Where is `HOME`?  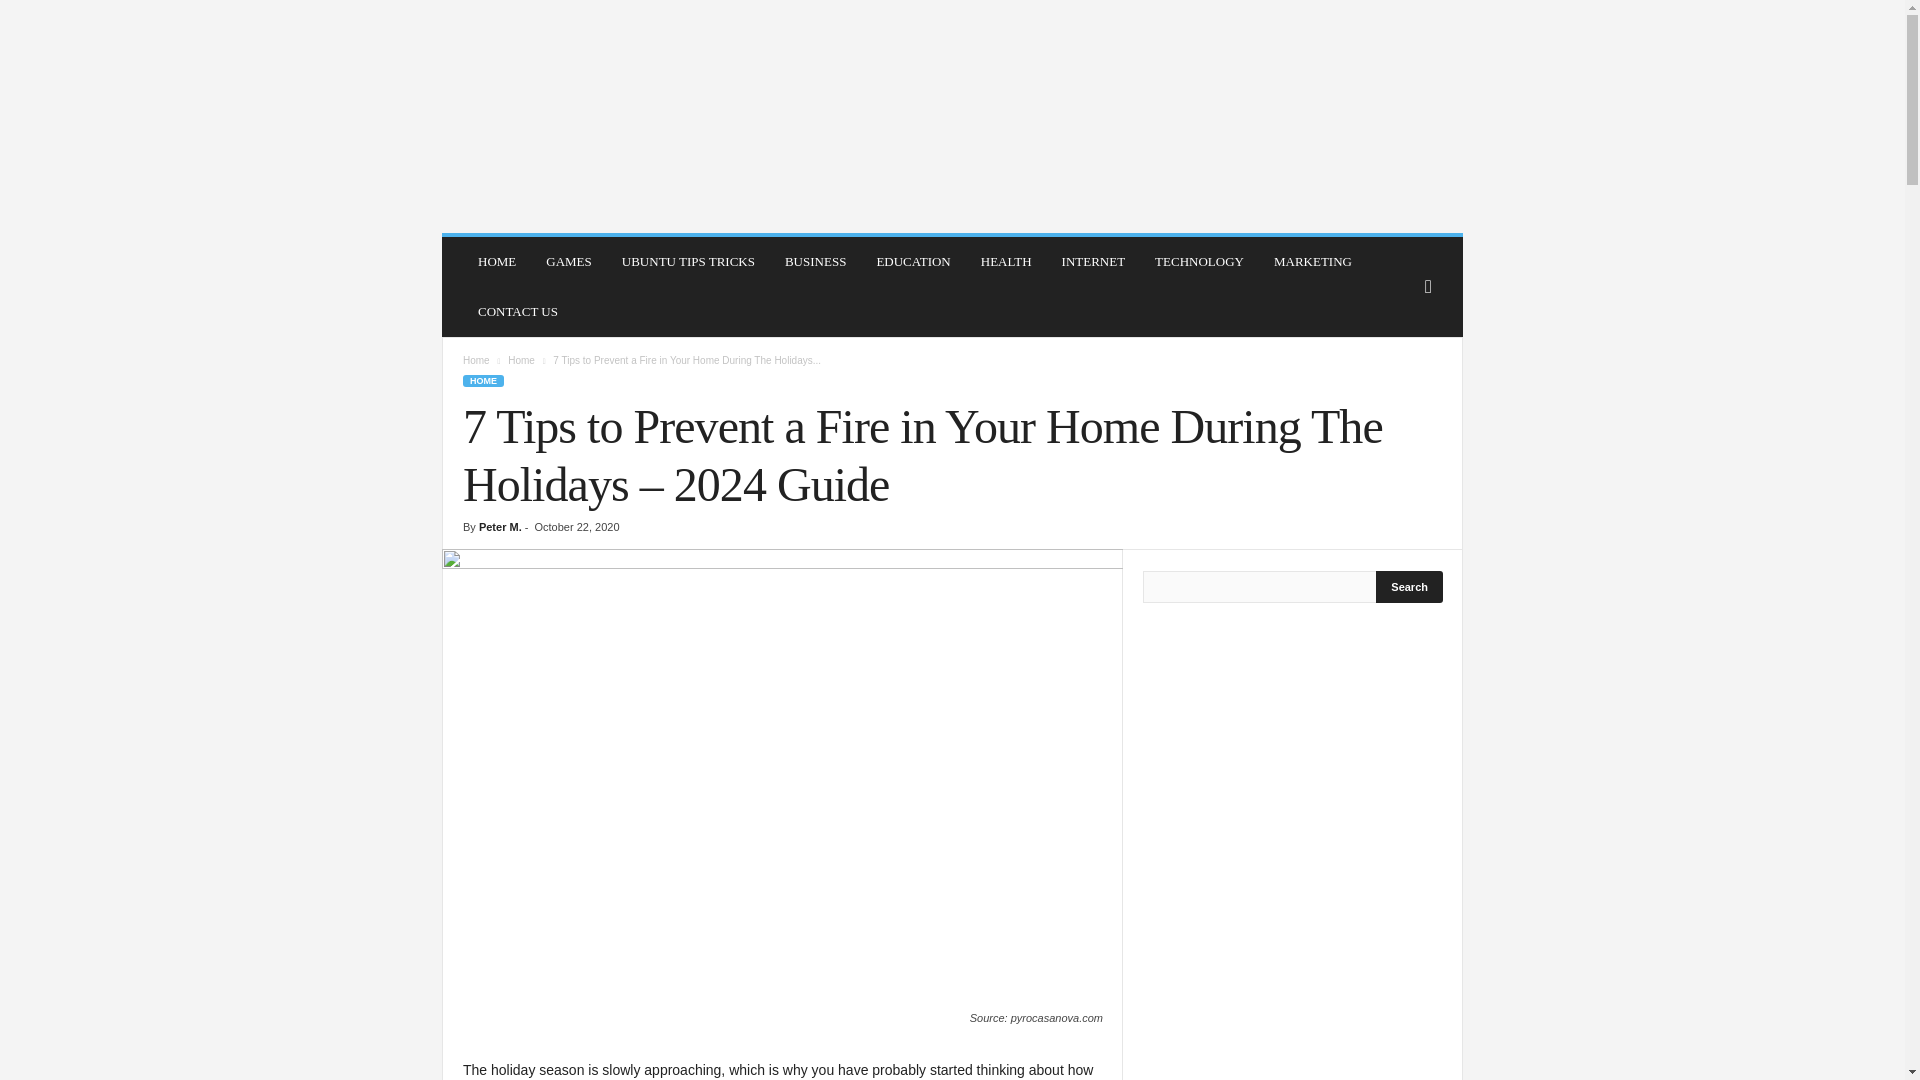 HOME is located at coordinates (496, 262).